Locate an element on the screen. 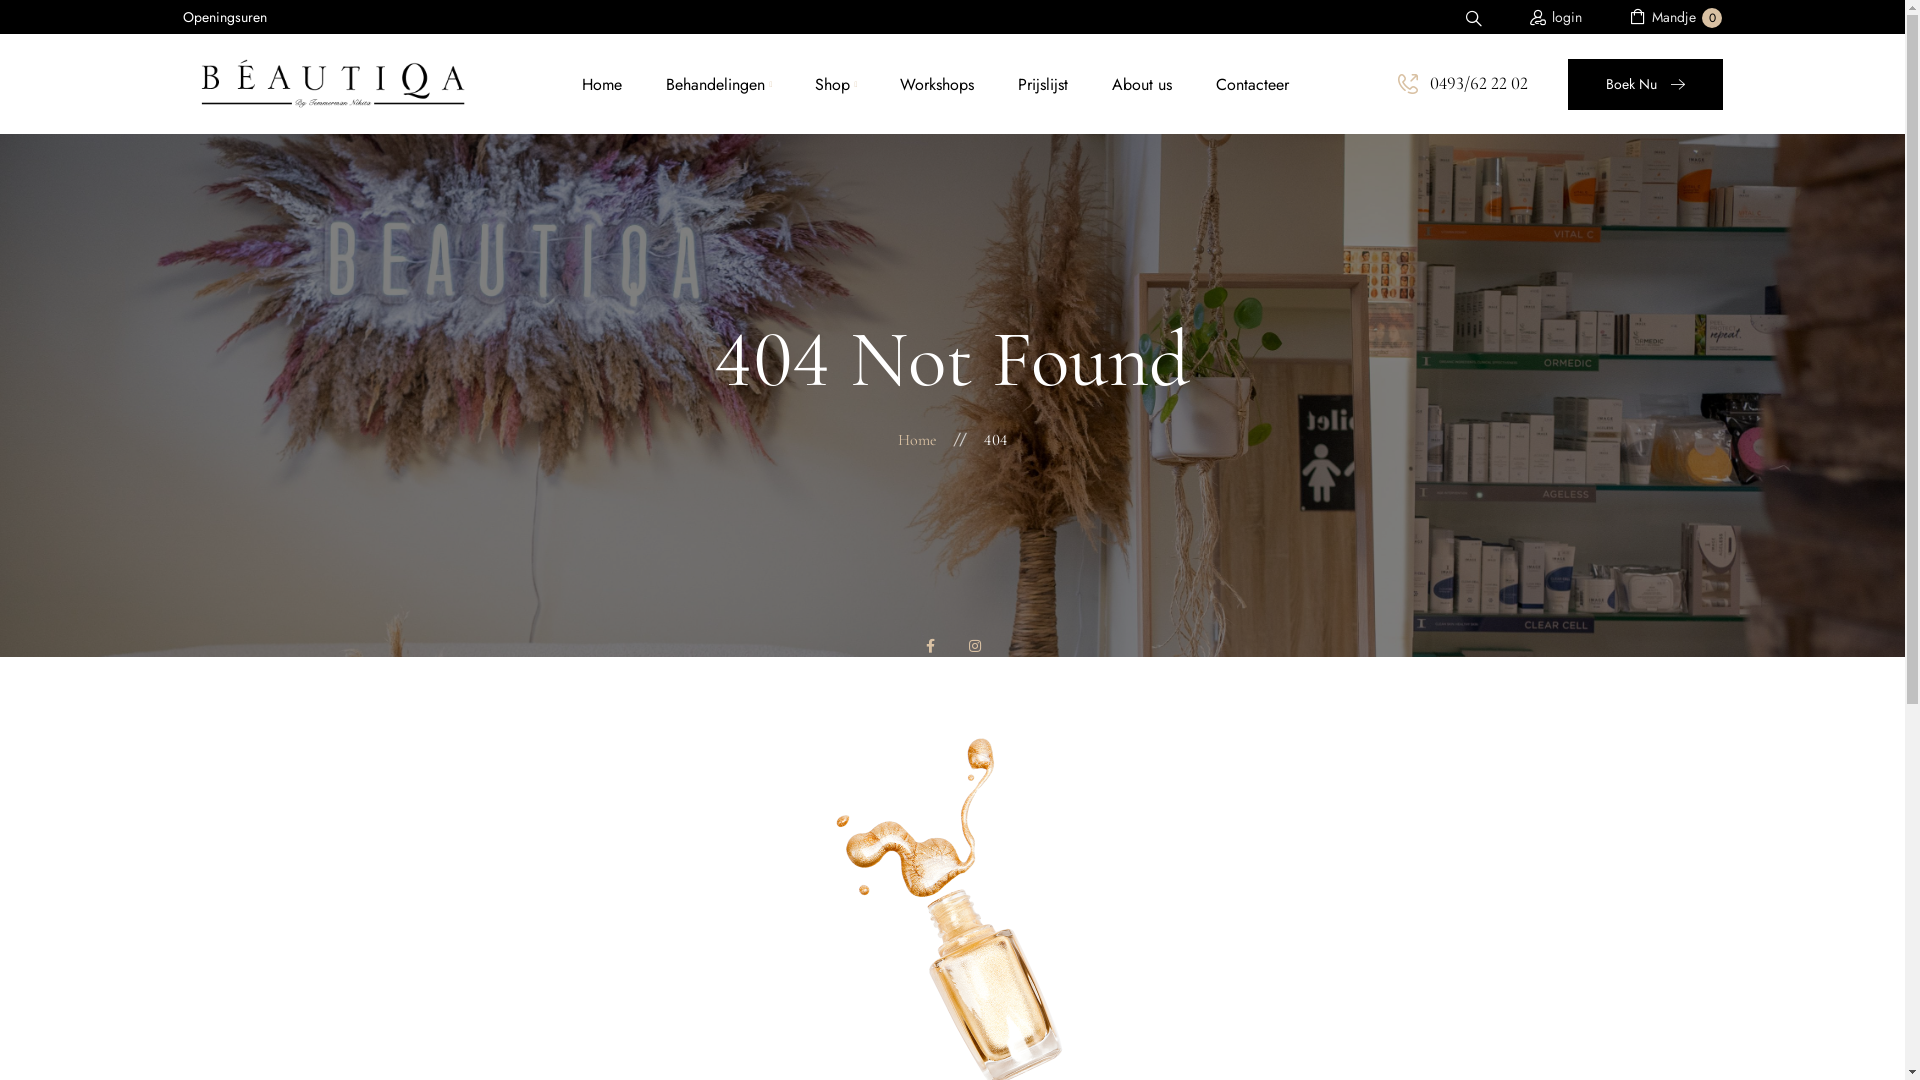  Boek Nu is located at coordinates (1646, 84).